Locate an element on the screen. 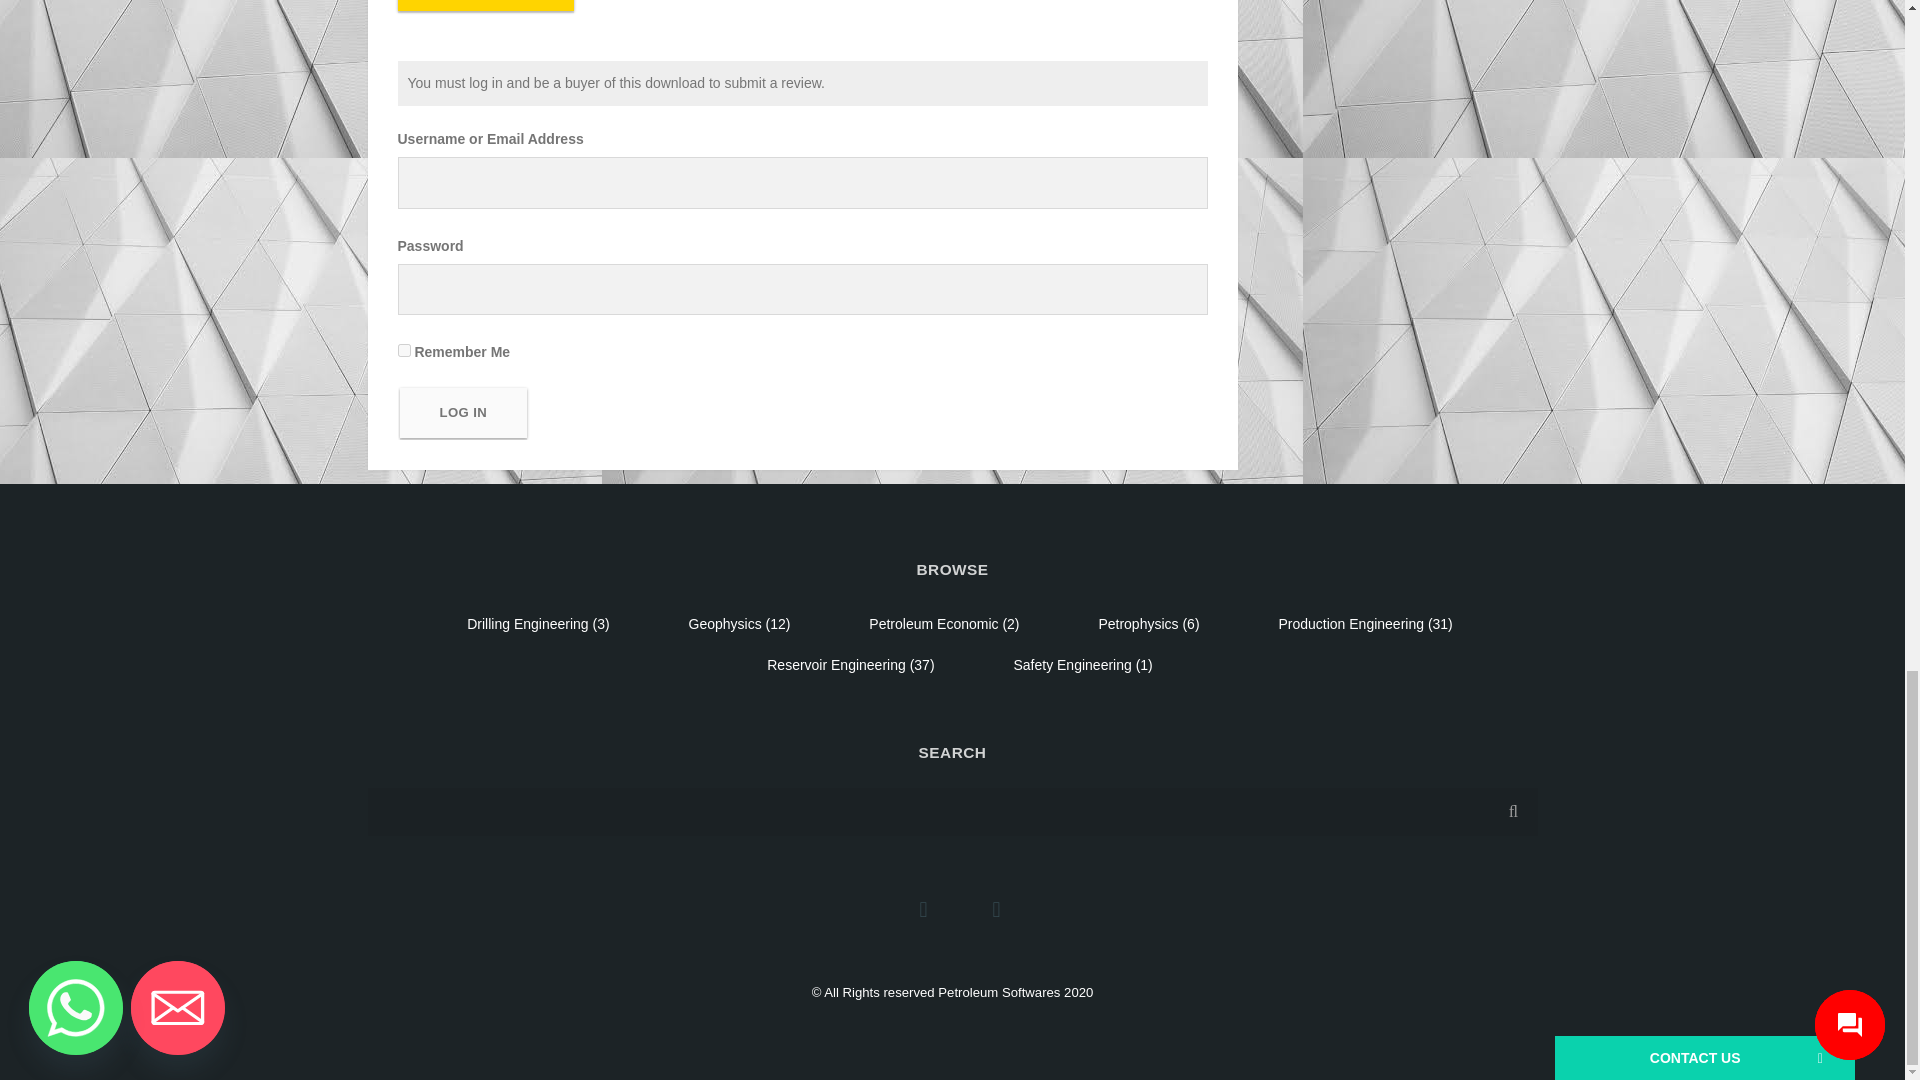 The image size is (1920, 1080). Geophysics is located at coordinates (724, 623).